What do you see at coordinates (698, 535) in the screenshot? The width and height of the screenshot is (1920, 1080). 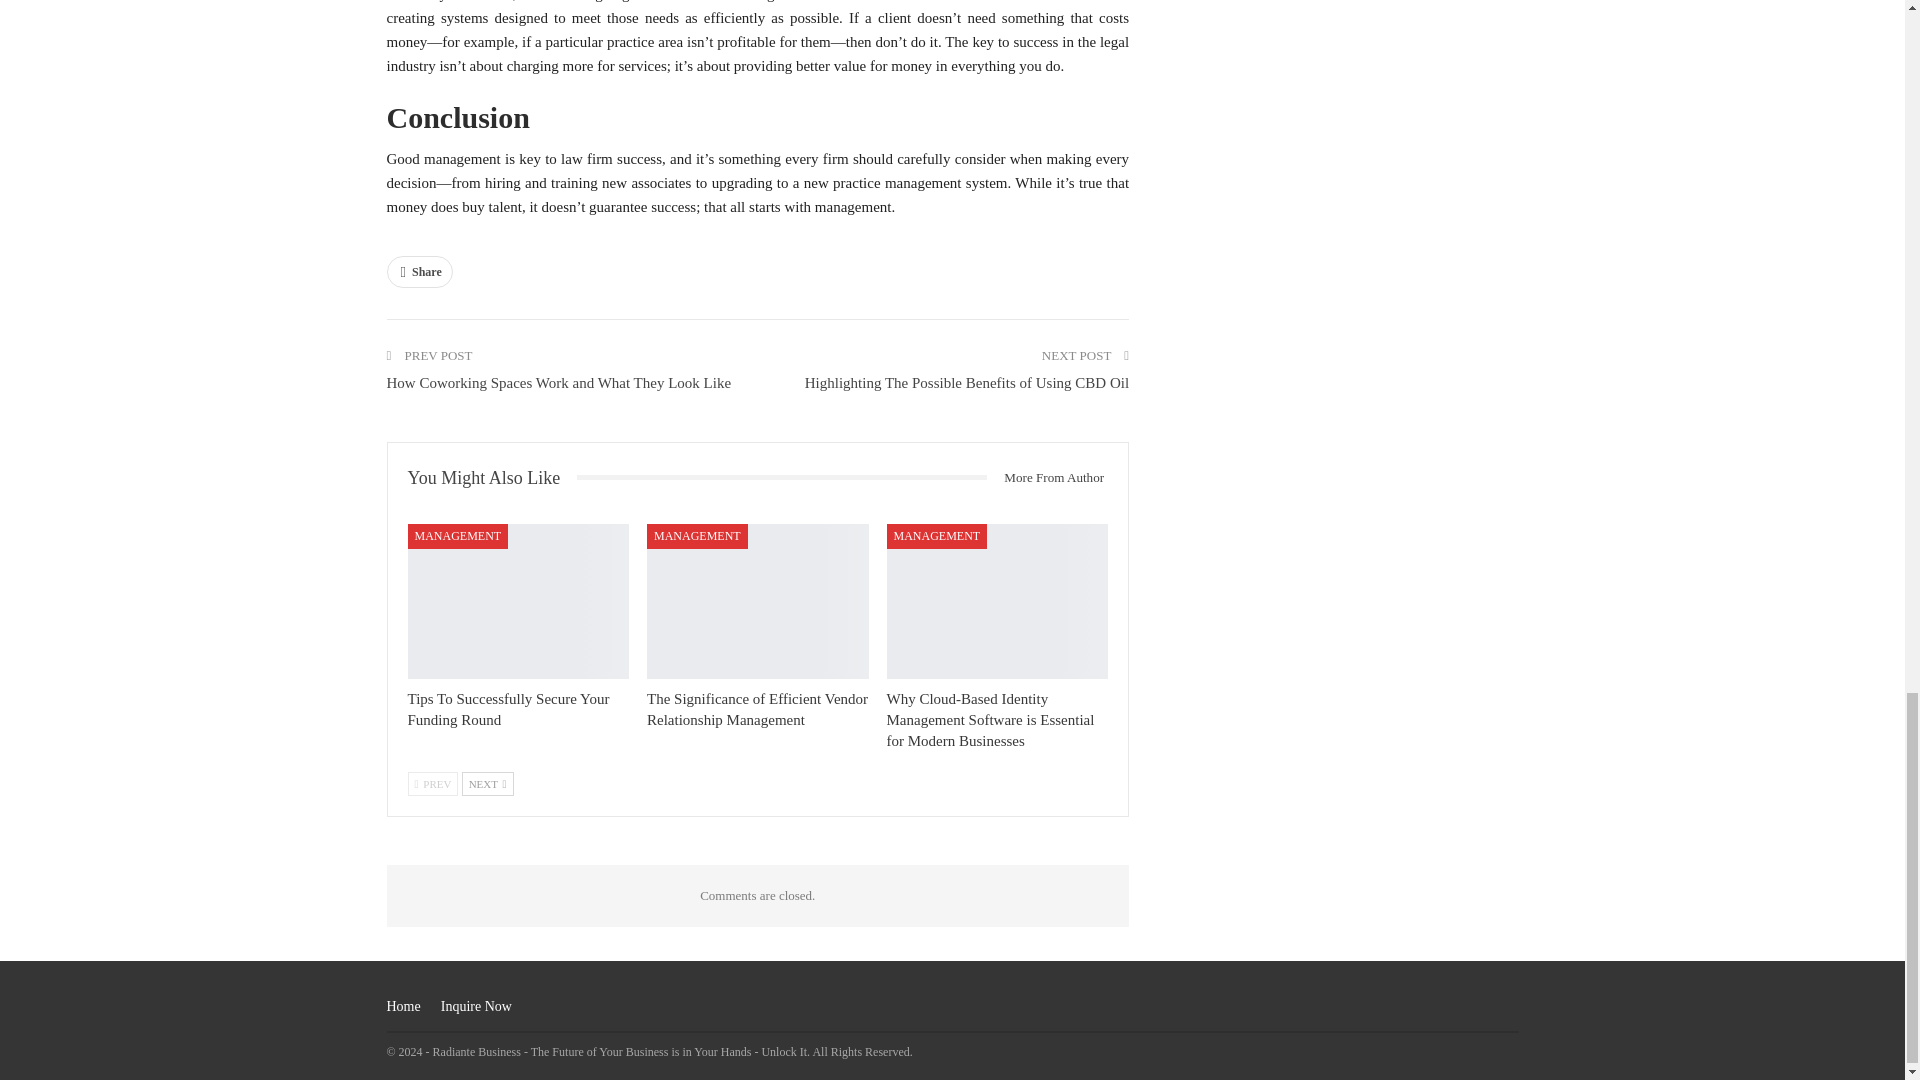 I see `MANAGEMENT` at bounding box center [698, 535].